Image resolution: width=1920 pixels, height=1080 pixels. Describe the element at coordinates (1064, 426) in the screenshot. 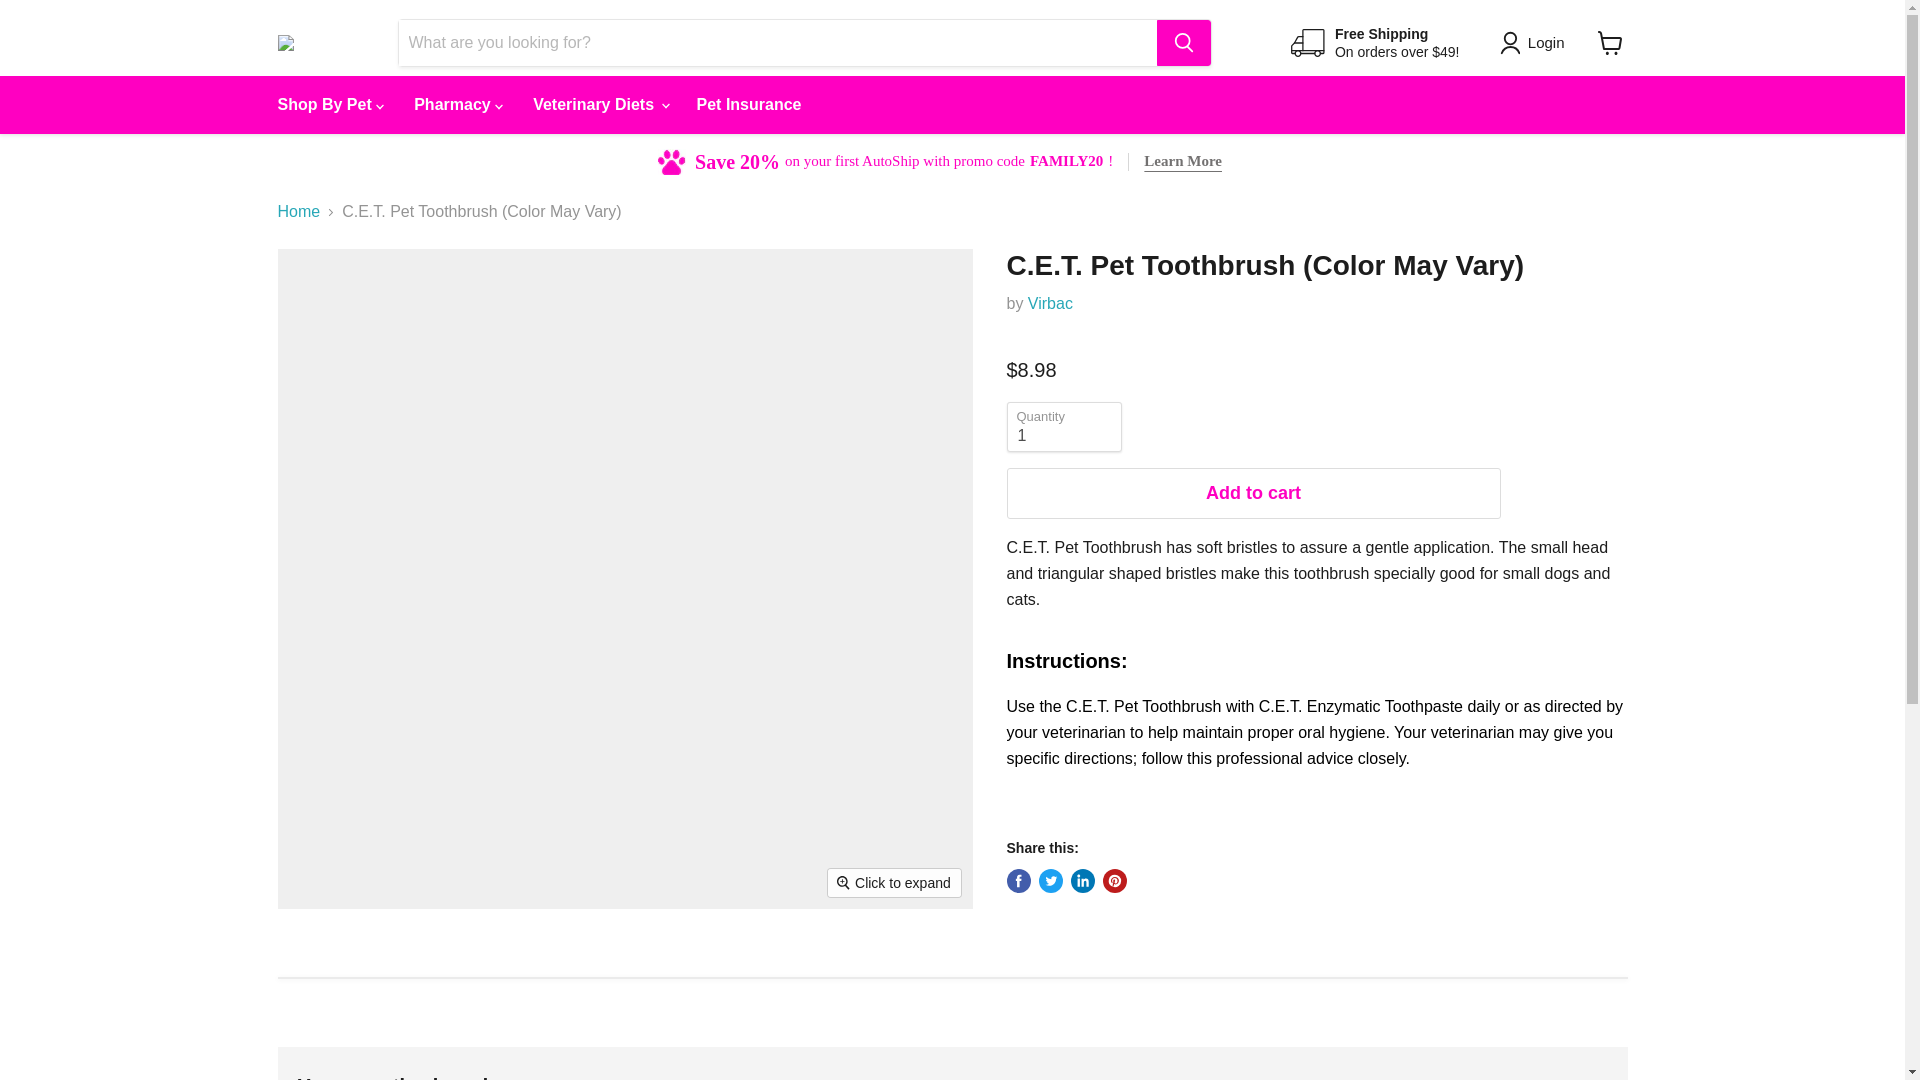

I see `1` at that location.